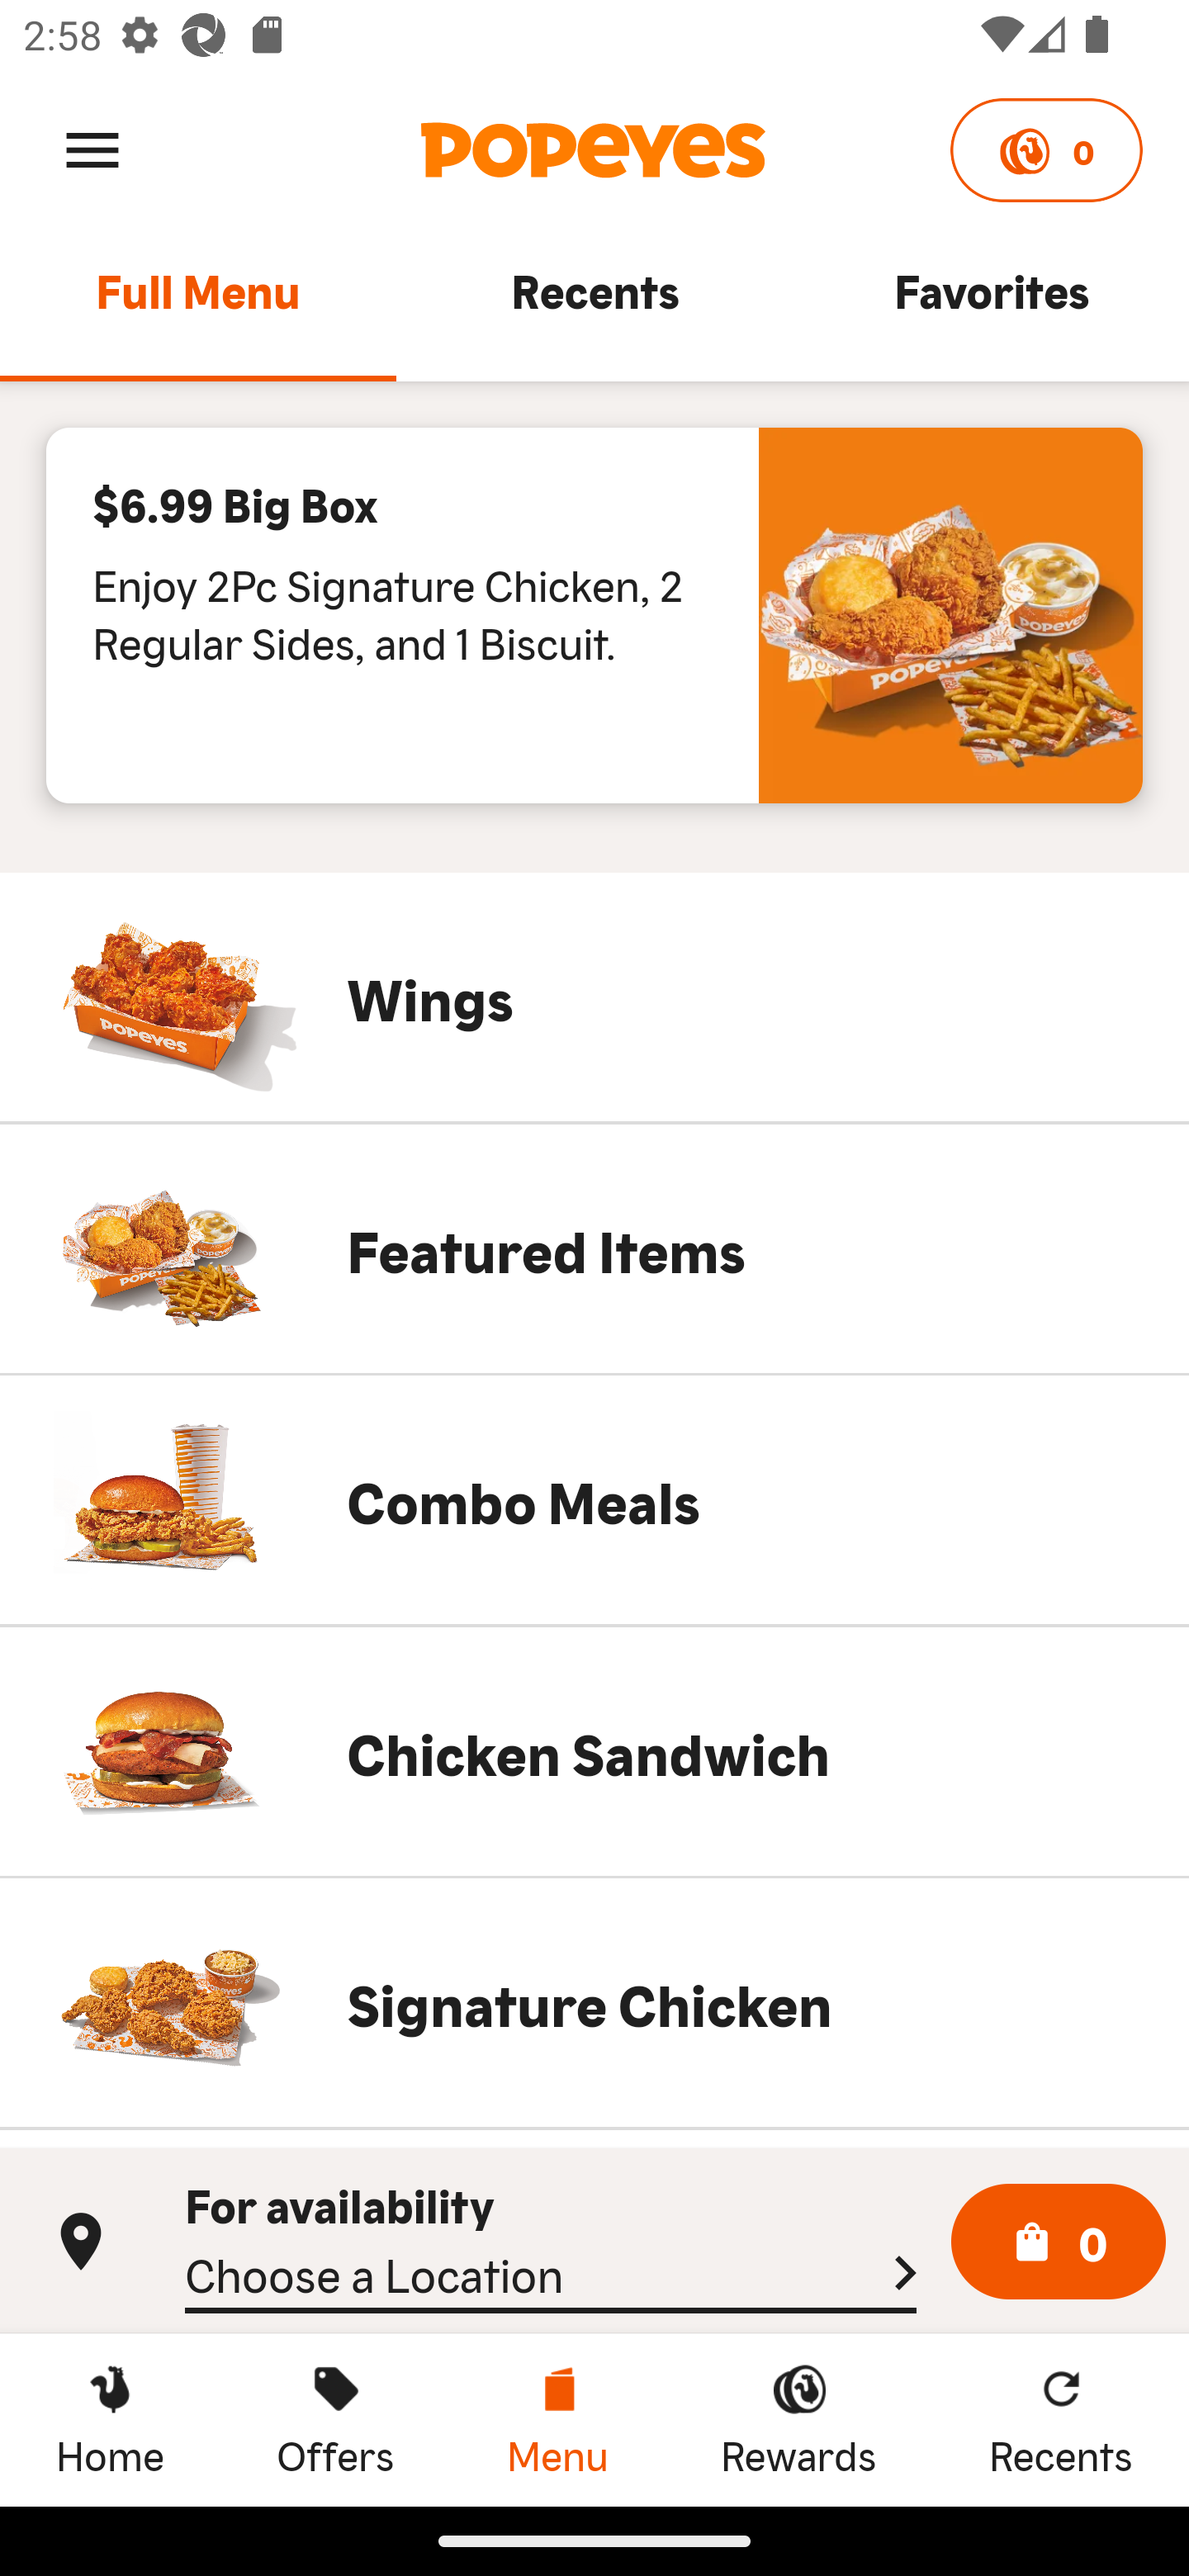  What do you see at coordinates (1061, 2419) in the screenshot?
I see `Recents Recents Recents` at bounding box center [1061, 2419].